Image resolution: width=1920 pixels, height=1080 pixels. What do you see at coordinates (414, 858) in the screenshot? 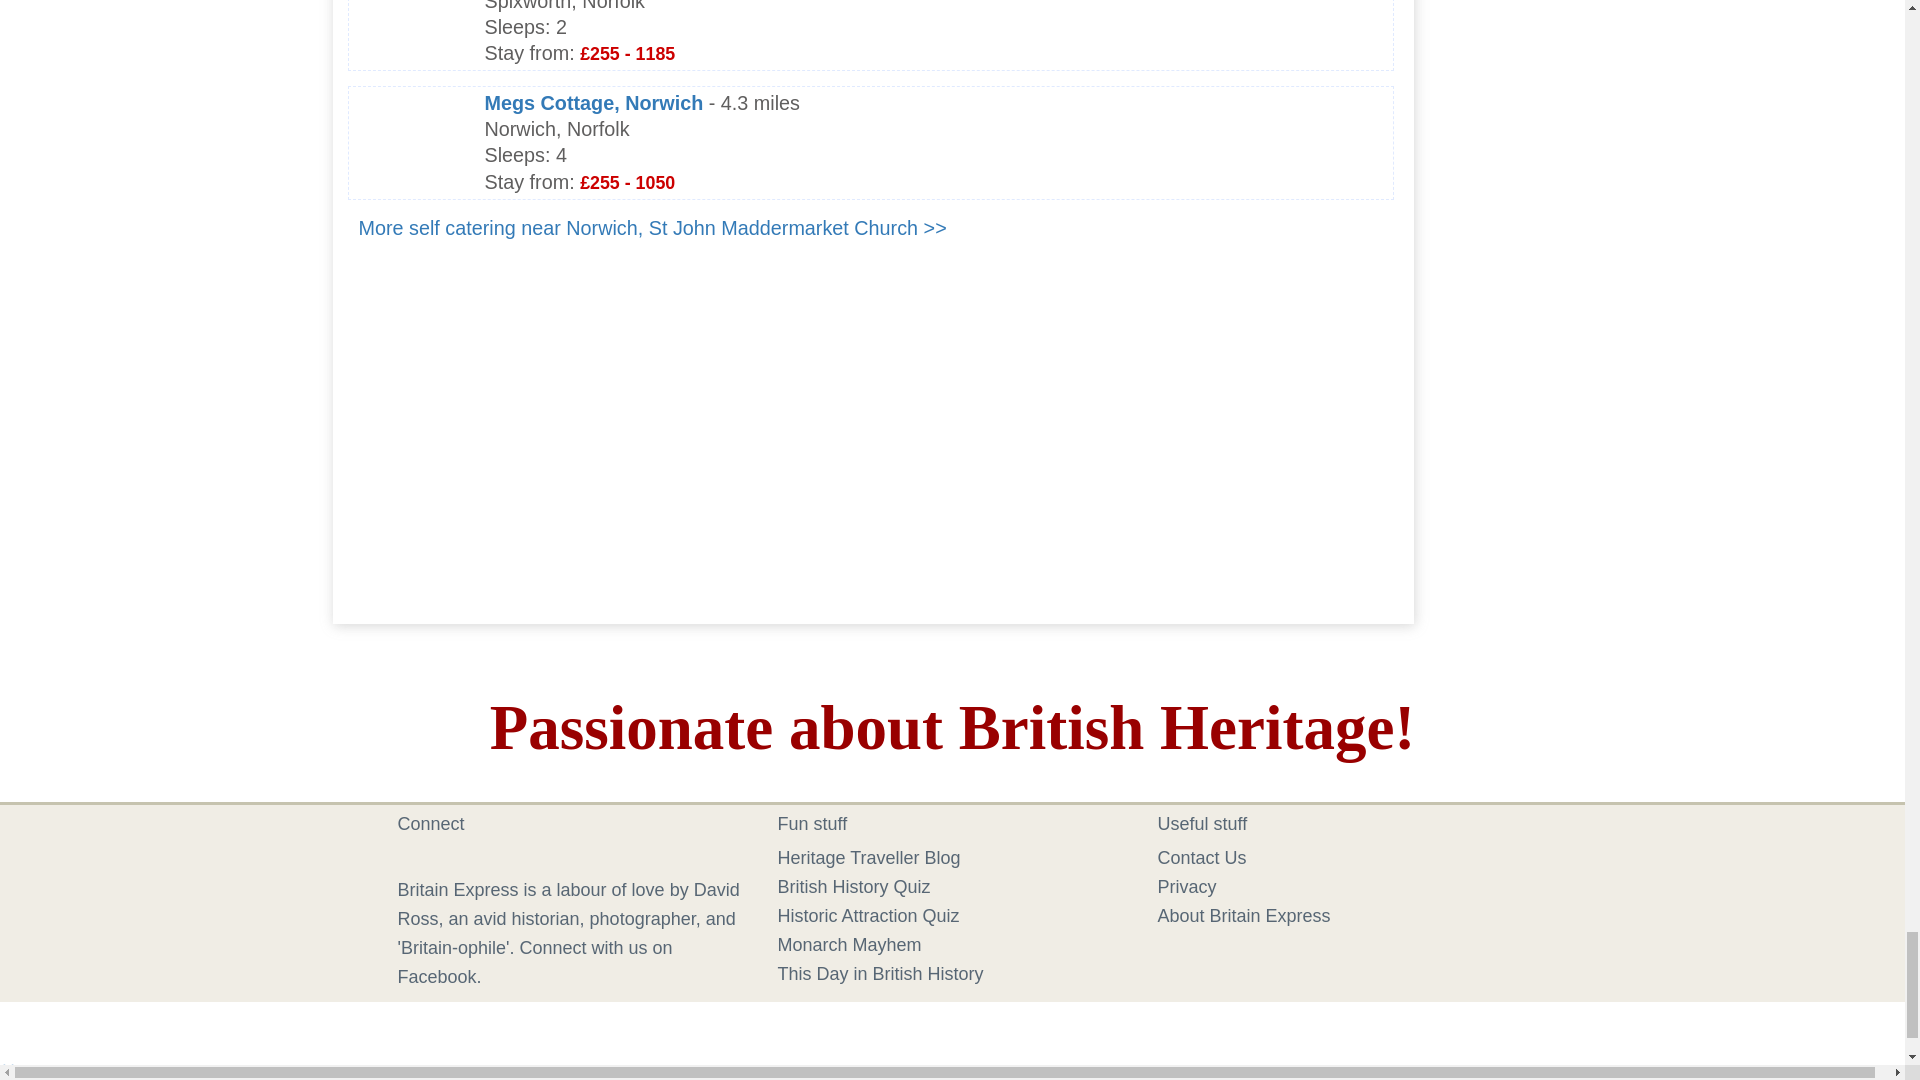
I see `Britain Express on Facebook` at bounding box center [414, 858].